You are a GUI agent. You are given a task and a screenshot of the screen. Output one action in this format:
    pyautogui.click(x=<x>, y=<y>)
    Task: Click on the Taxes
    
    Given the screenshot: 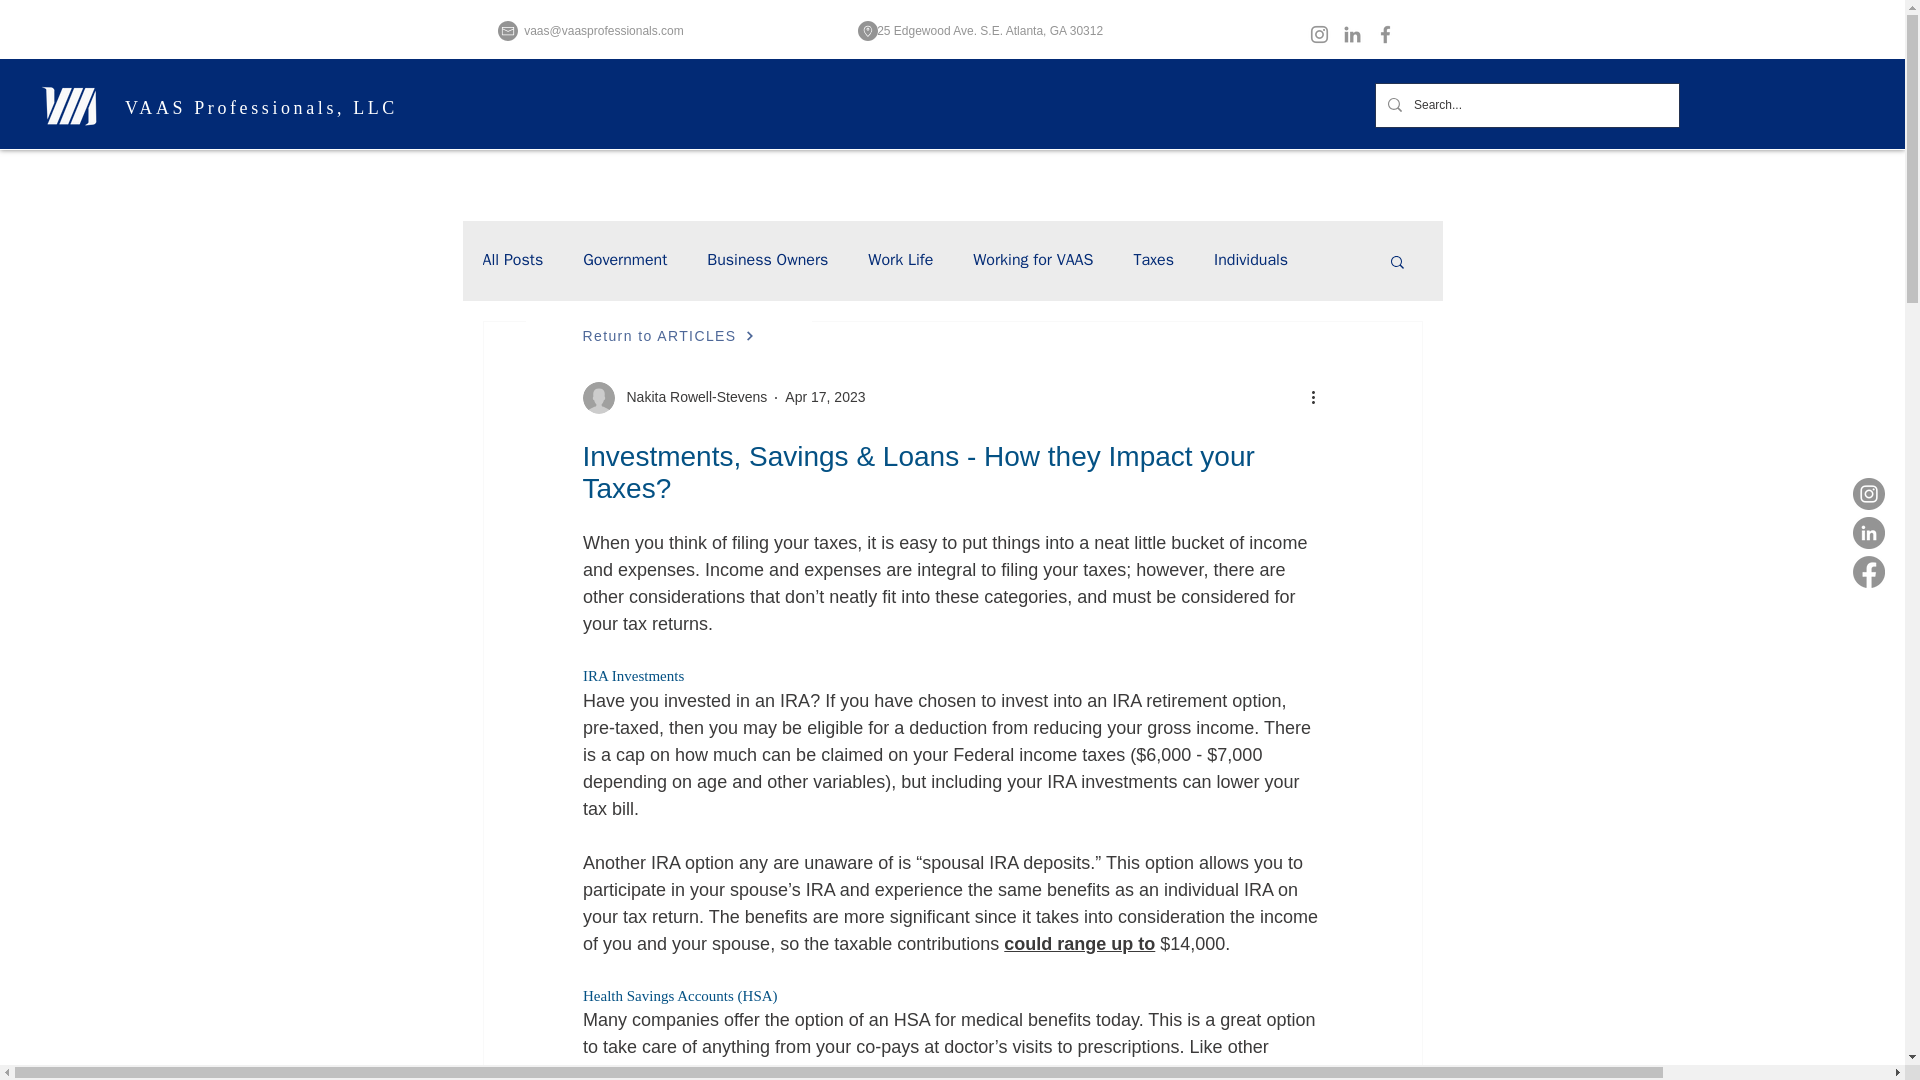 What is the action you would take?
    pyautogui.click(x=1152, y=260)
    